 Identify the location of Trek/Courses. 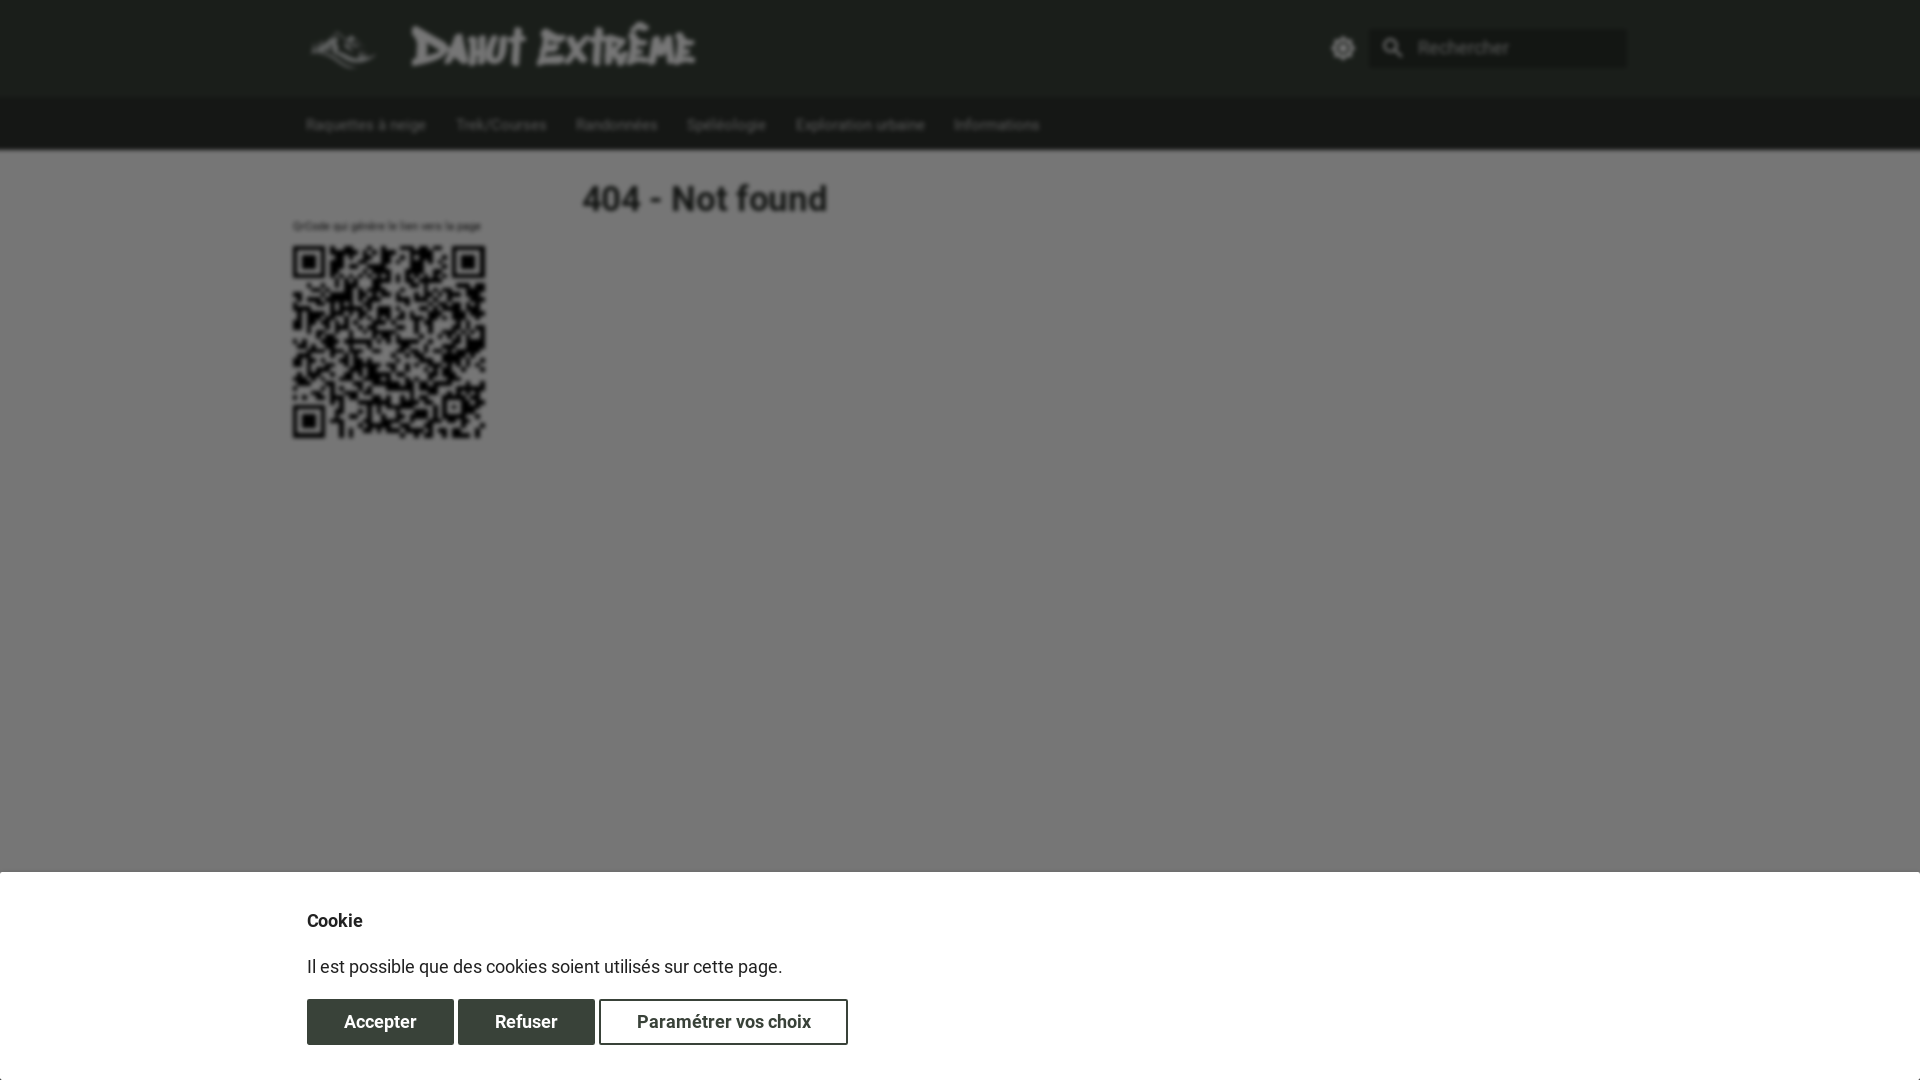
(502, 124).